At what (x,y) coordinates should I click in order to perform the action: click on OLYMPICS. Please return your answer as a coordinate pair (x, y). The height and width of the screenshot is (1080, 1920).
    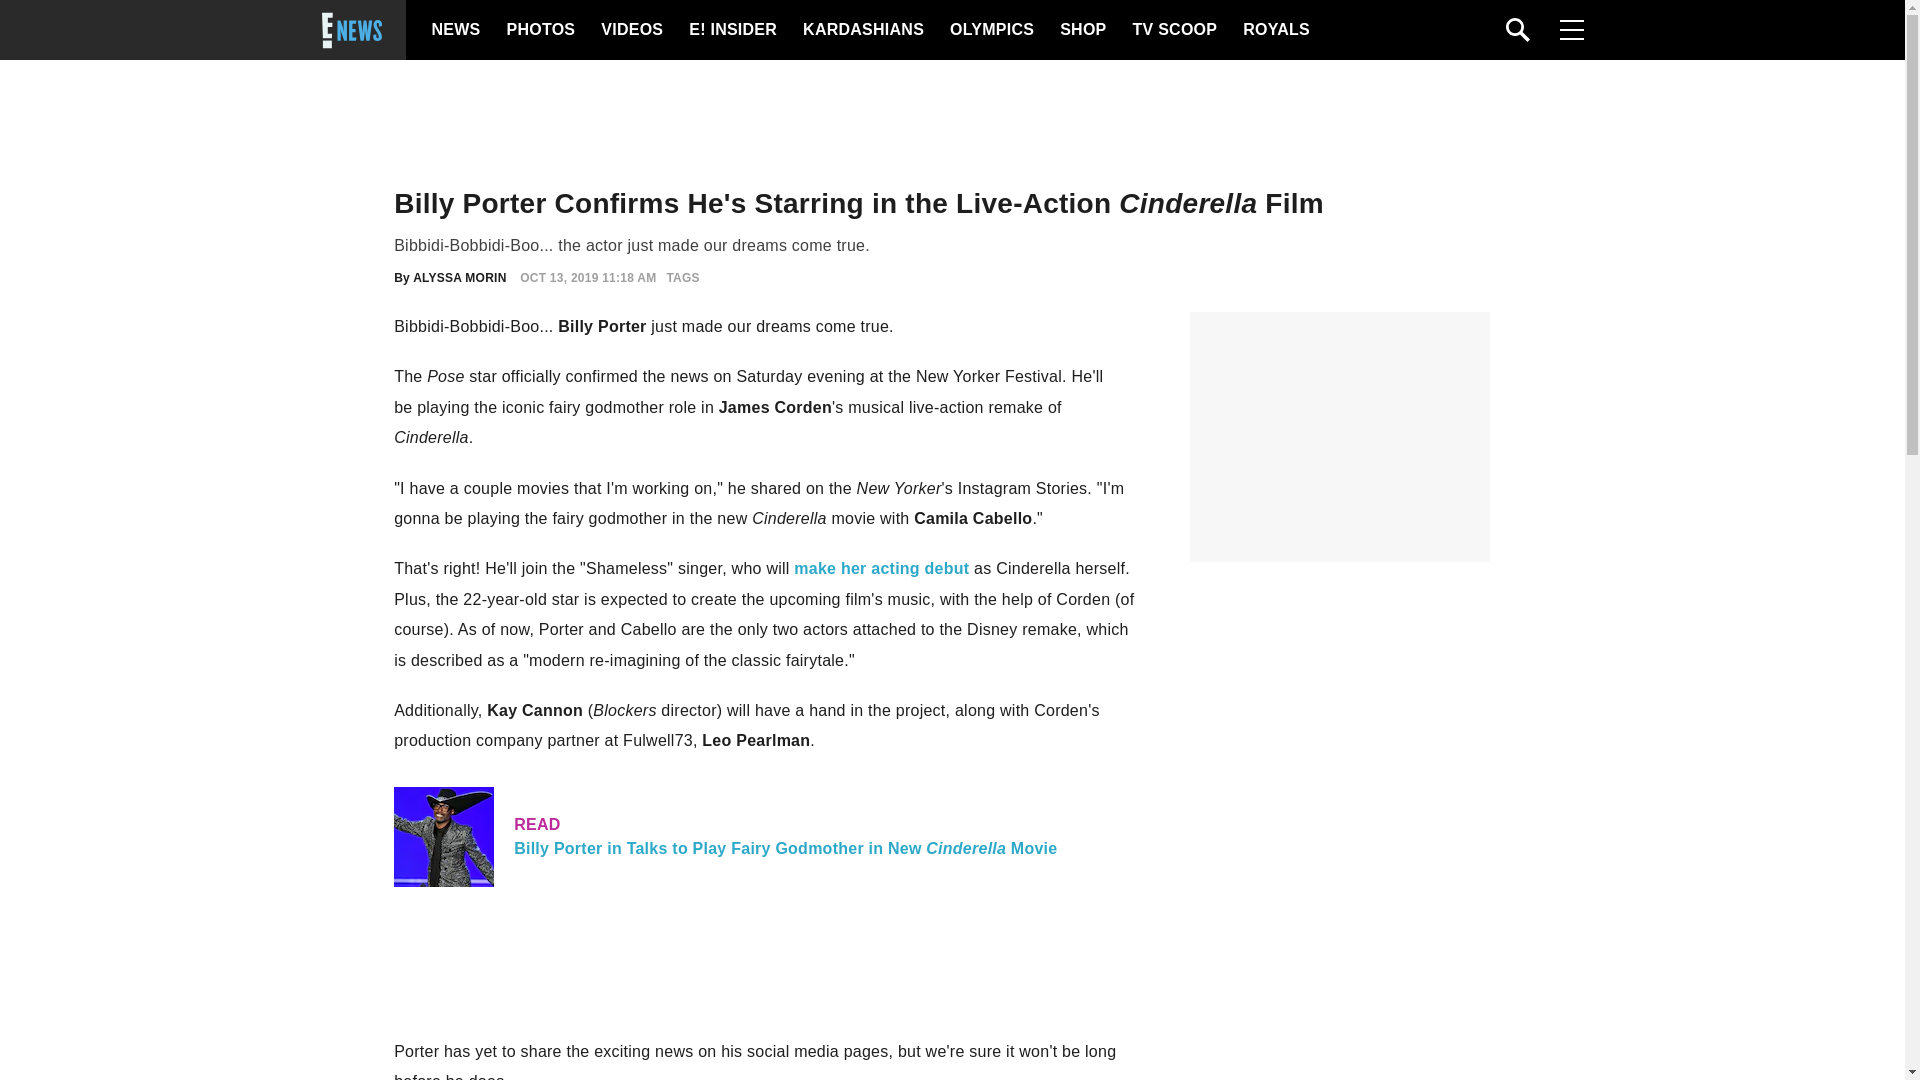
    Looking at the image, I should click on (991, 30).